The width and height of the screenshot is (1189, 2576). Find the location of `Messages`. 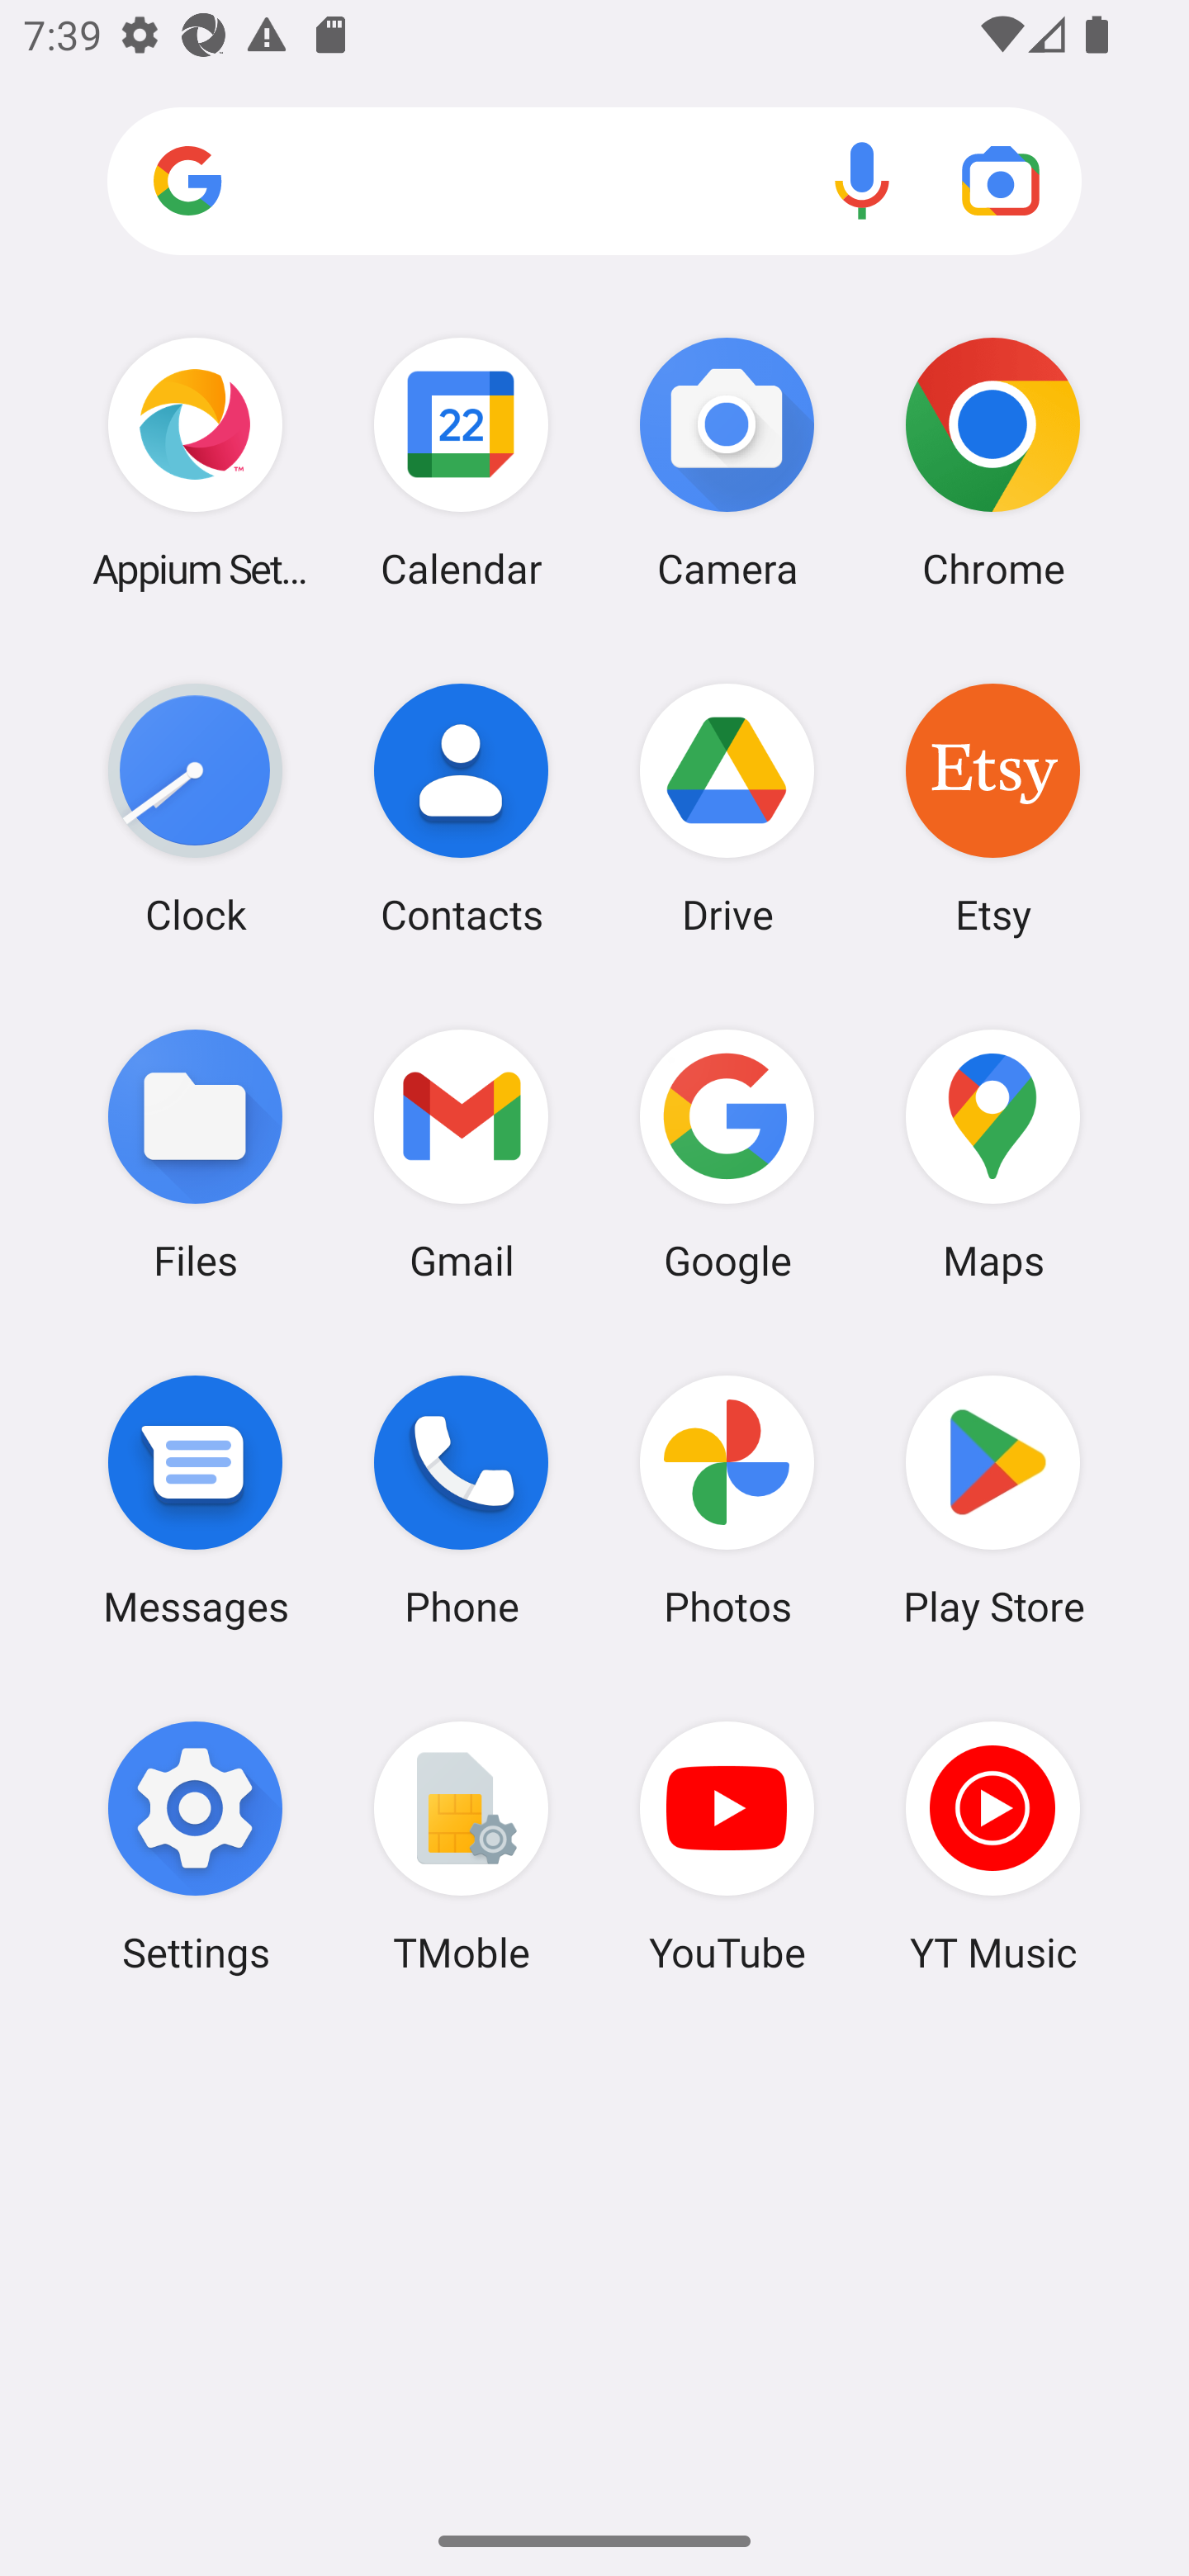

Messages is located at coordinates (195, 1500).